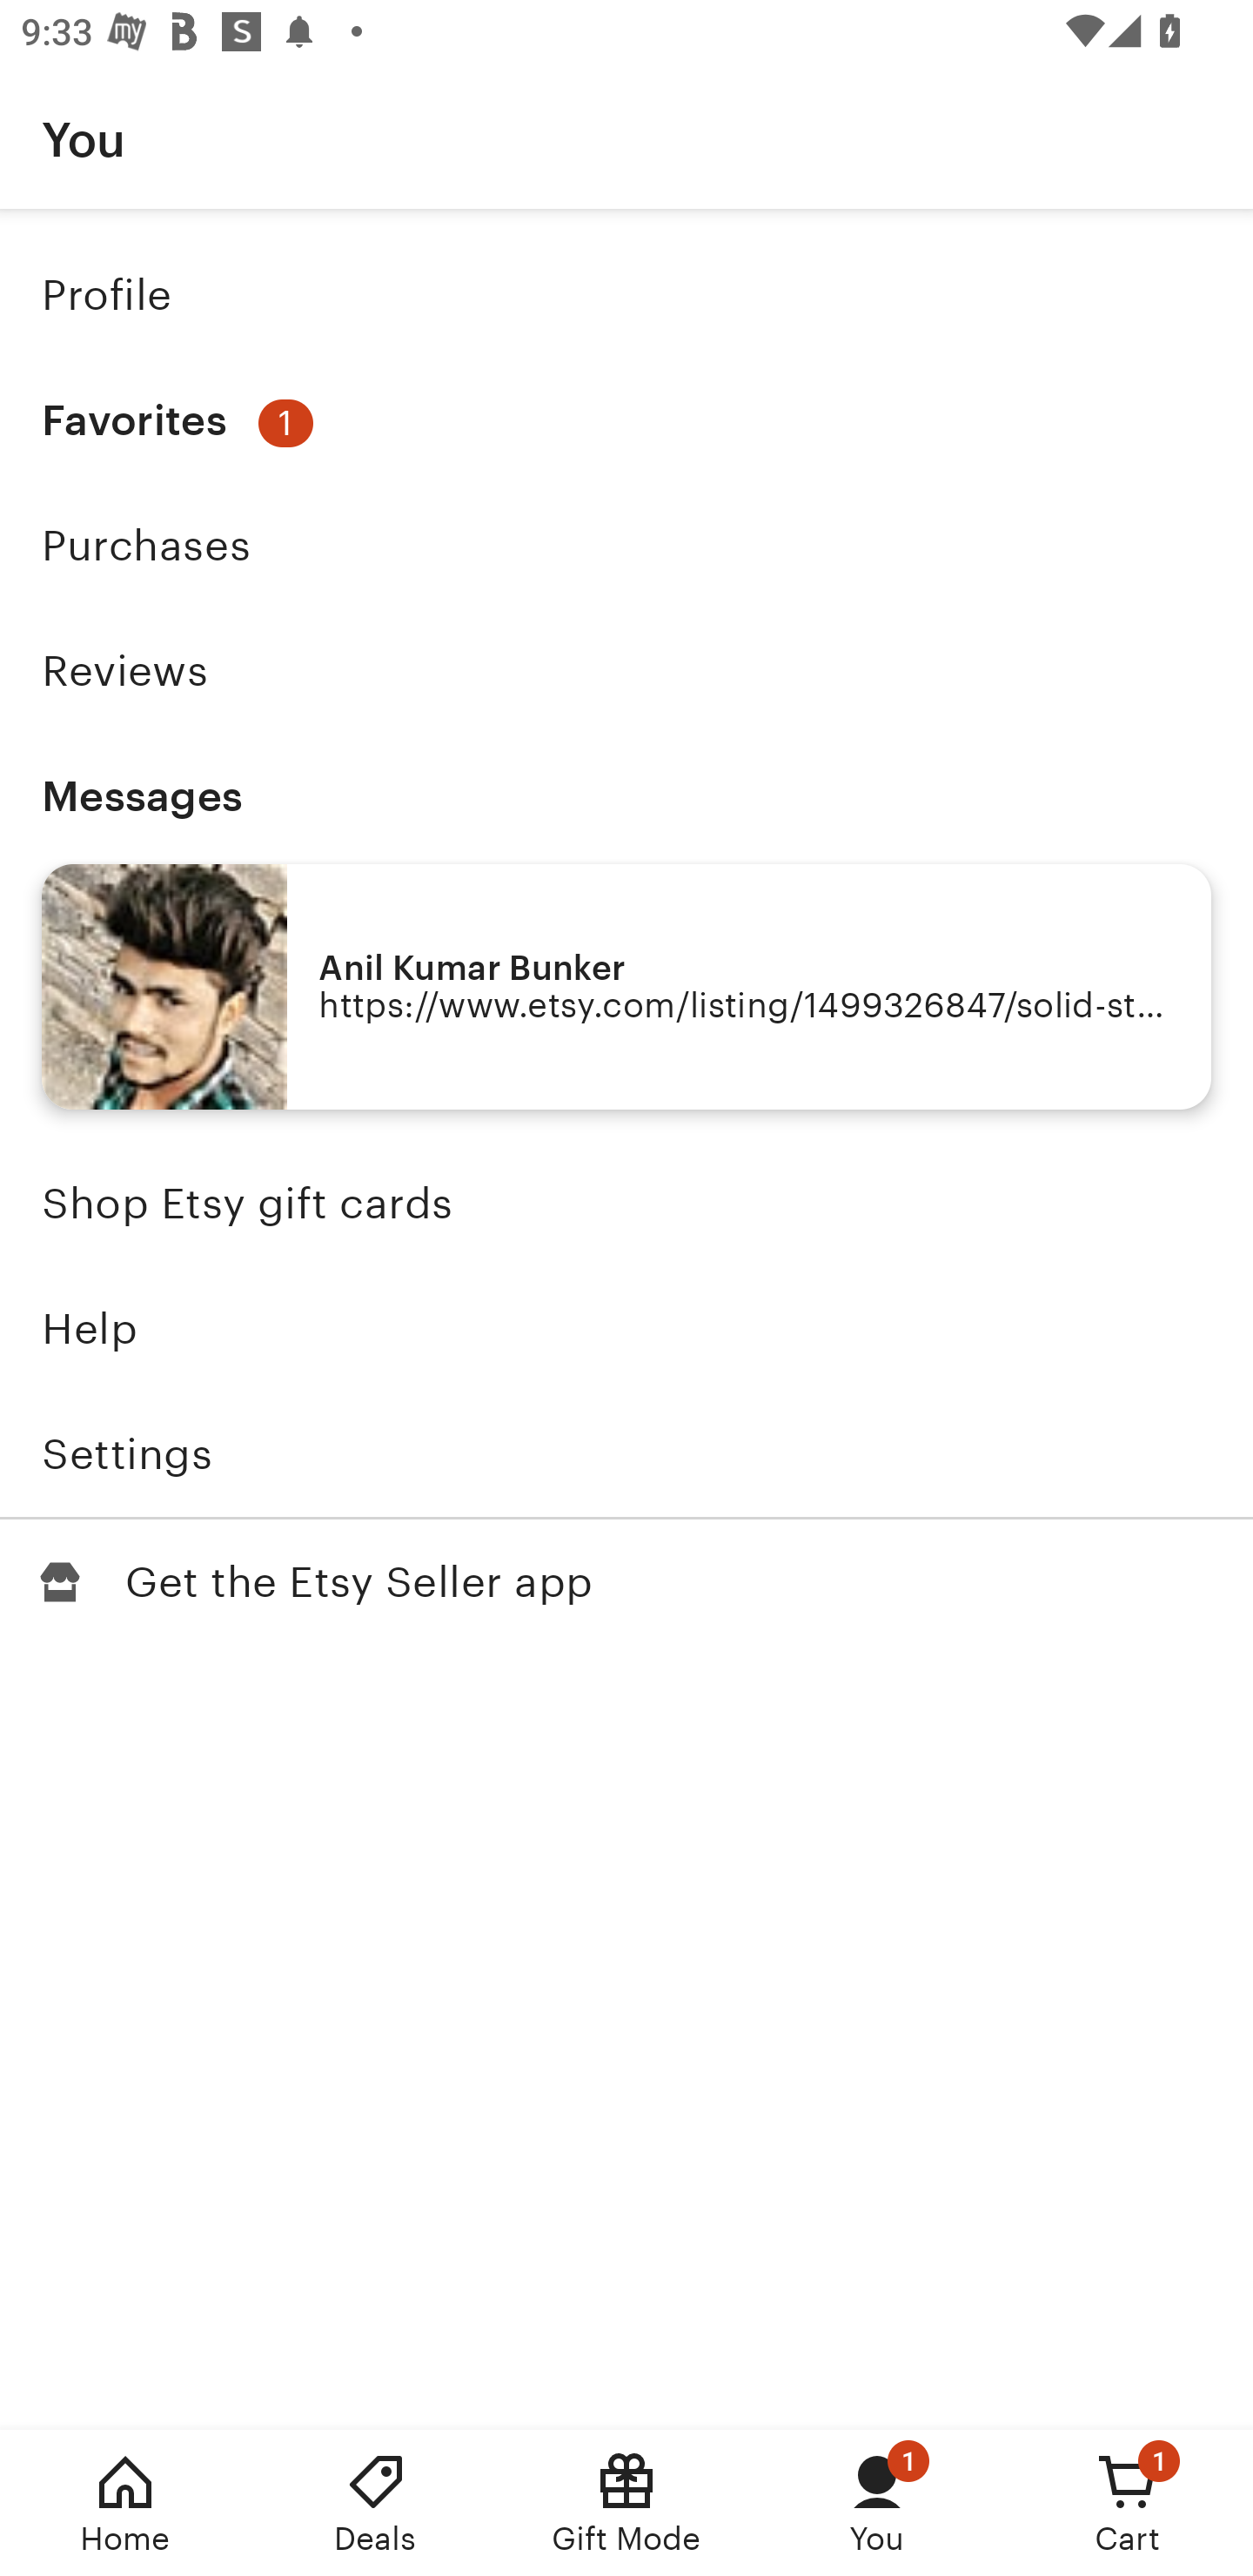 This screenshot has height=2576, width=1253. What do you see at coordinates (626, 670) in the screenshot?
I see `Reviews` at bounding box center [626, 670].